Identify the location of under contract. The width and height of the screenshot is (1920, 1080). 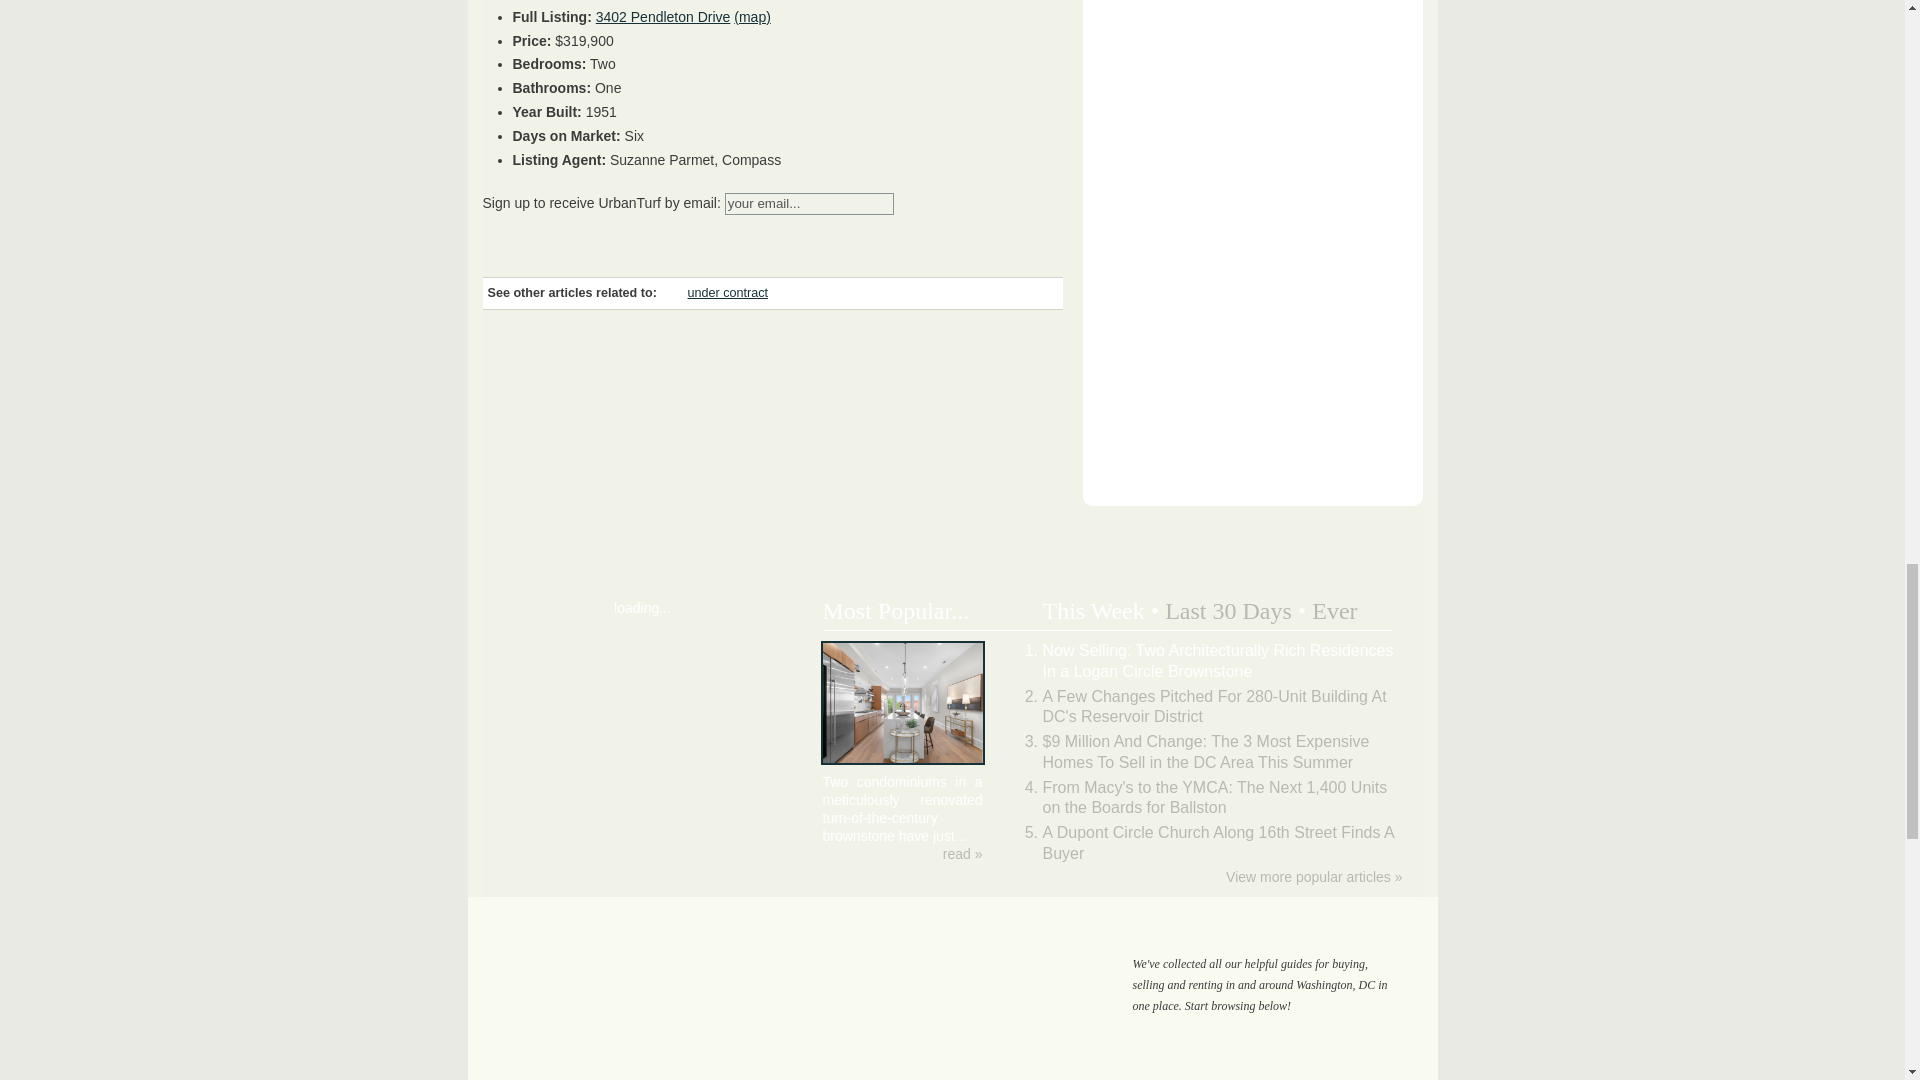
(728, 293).